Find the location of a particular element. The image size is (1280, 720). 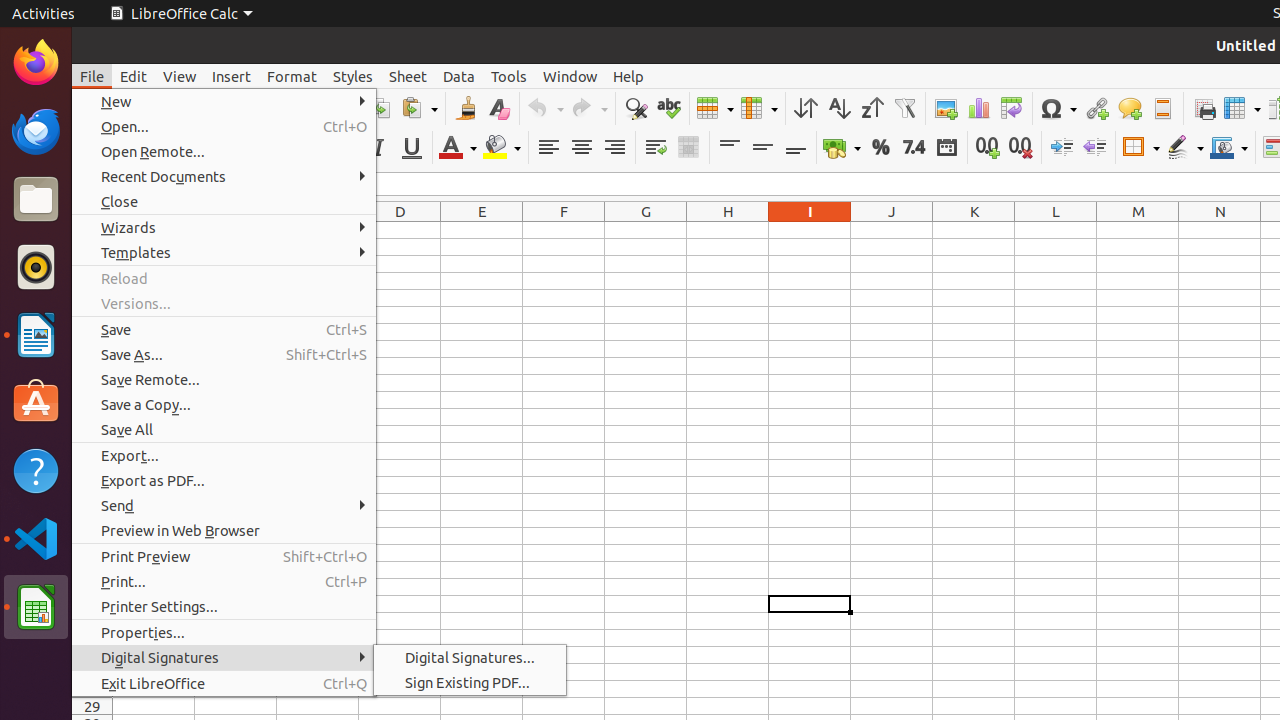

Save All is located at coordinates (224, 430).